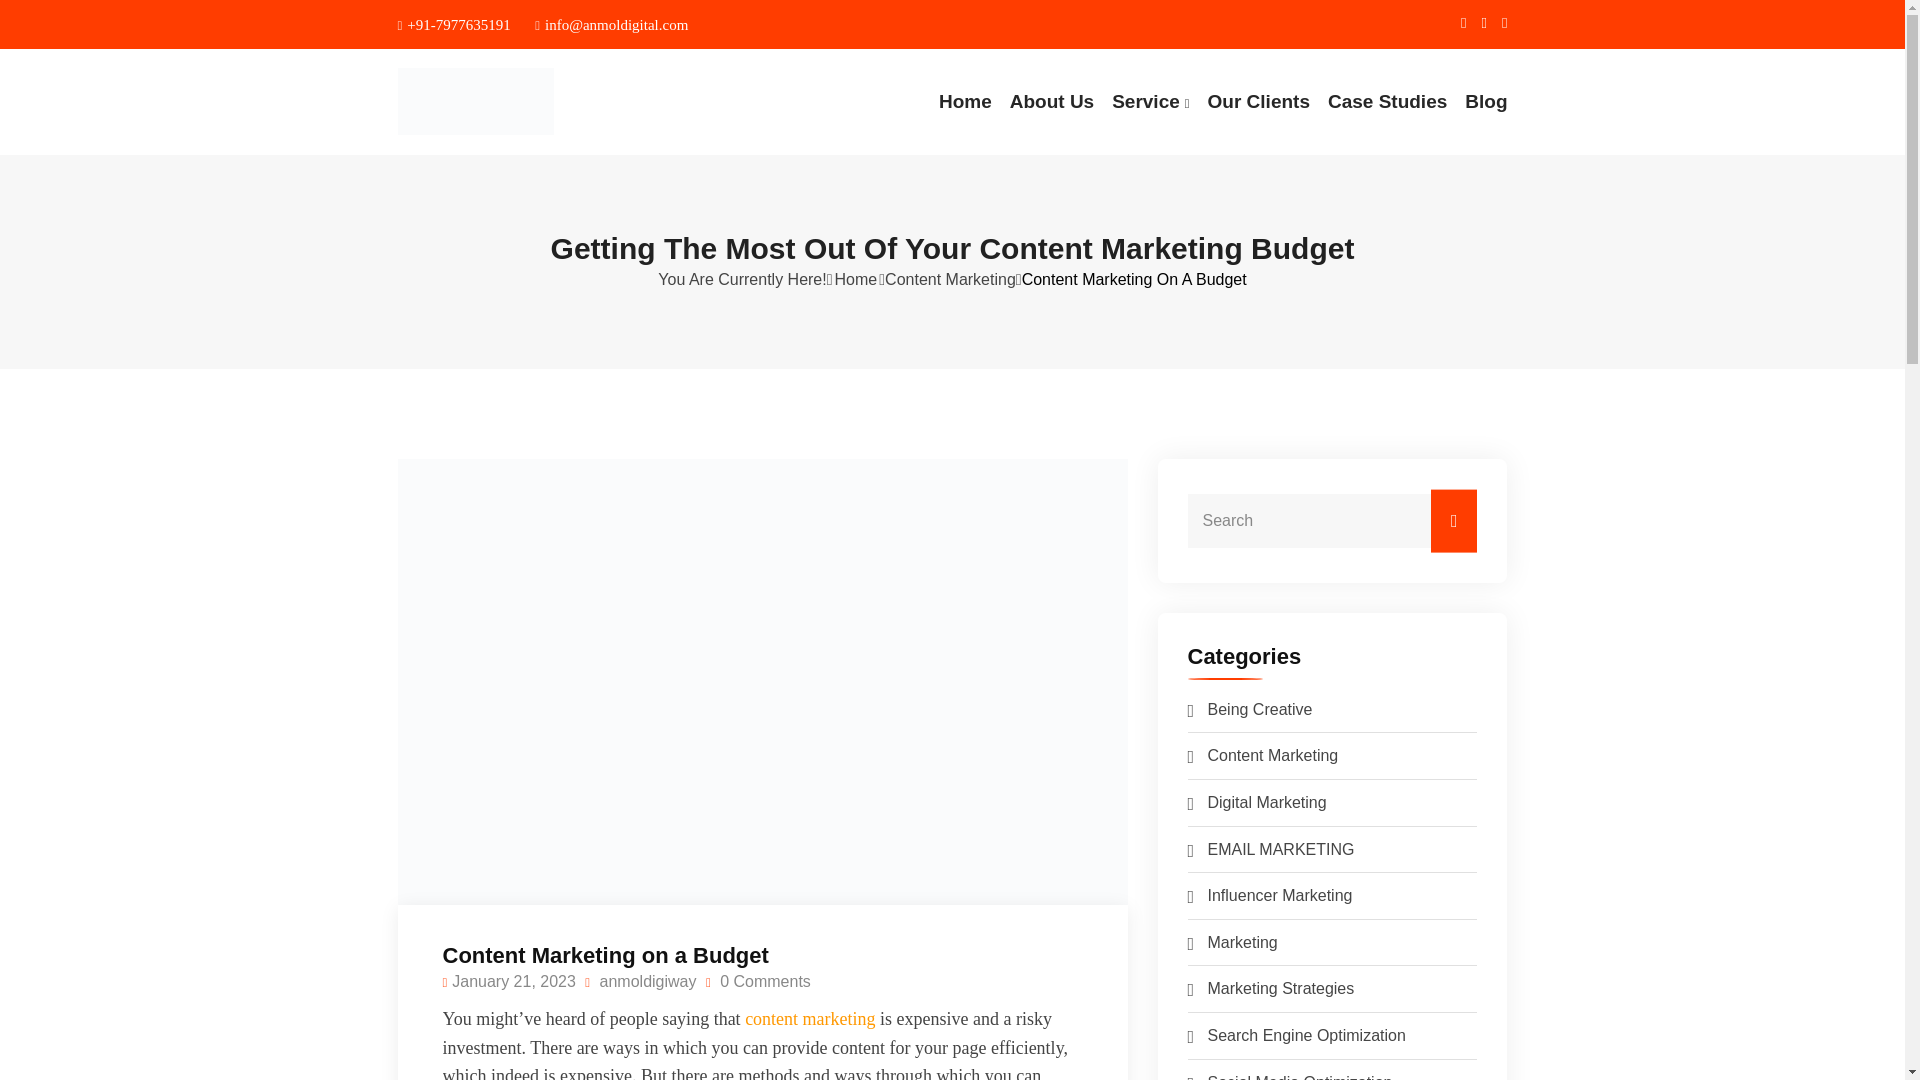 The height and width of the screenshot is (1080, 1920). What do you see at coordinates (950, 280) in the screenshot?
I see `Content Marketing` at bounding box center [950, 280].